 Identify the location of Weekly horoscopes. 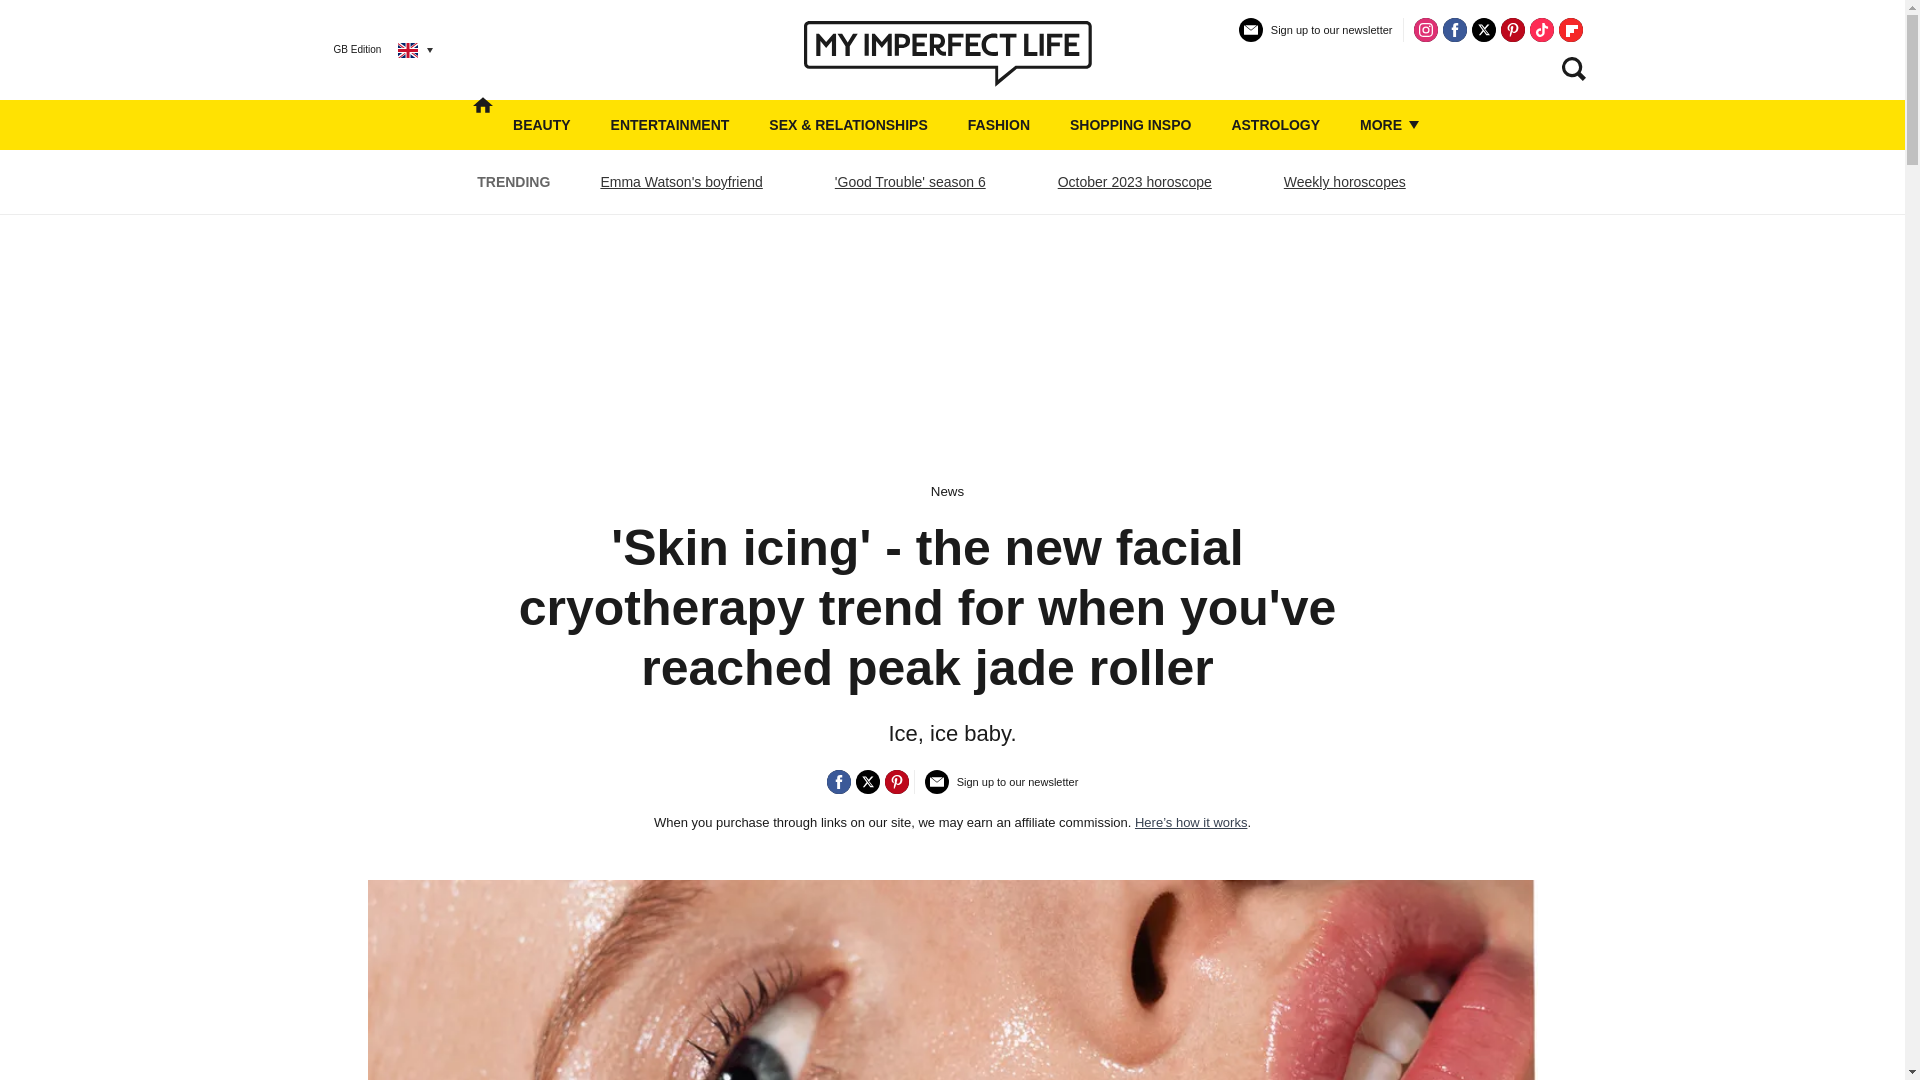
(1344, 182).